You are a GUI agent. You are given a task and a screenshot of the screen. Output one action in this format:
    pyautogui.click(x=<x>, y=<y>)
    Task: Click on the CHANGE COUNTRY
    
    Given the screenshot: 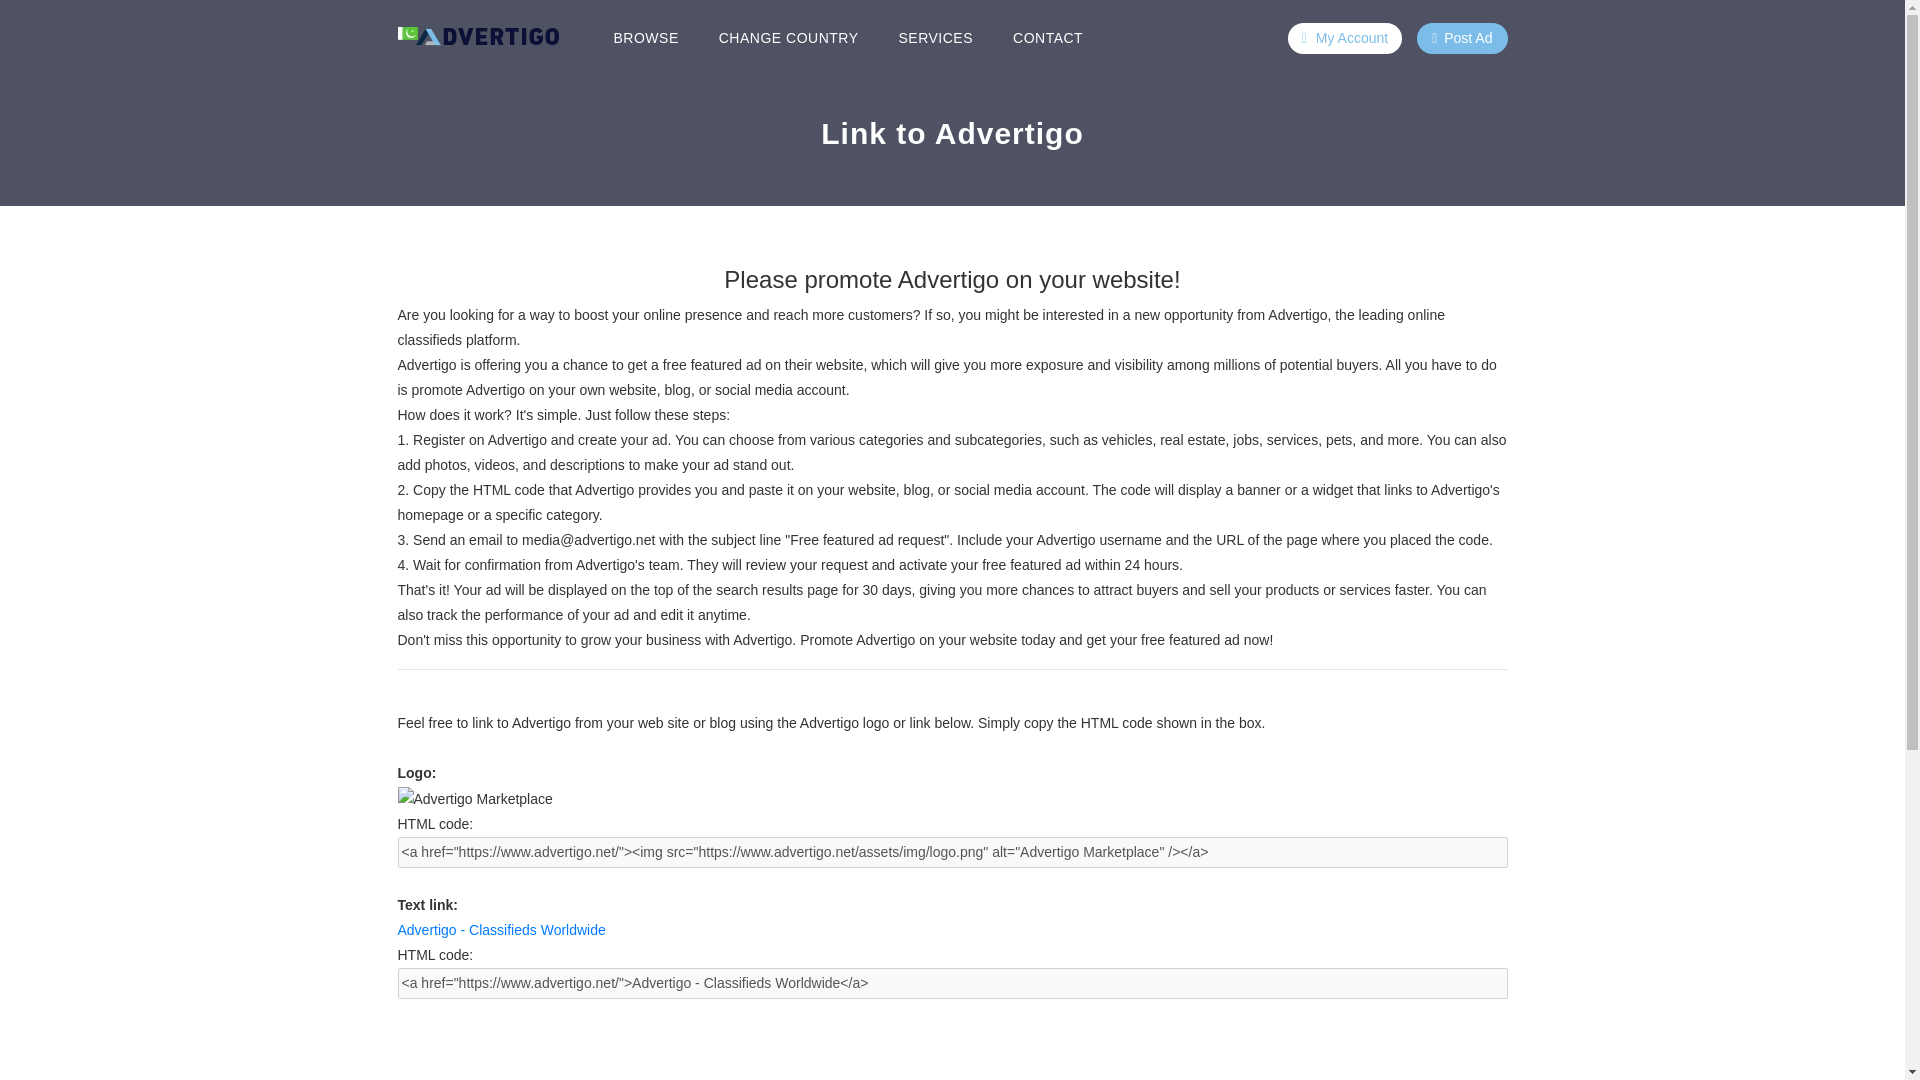 What is the action you would take?
    pyautogui.click(x=788, y=38)
    